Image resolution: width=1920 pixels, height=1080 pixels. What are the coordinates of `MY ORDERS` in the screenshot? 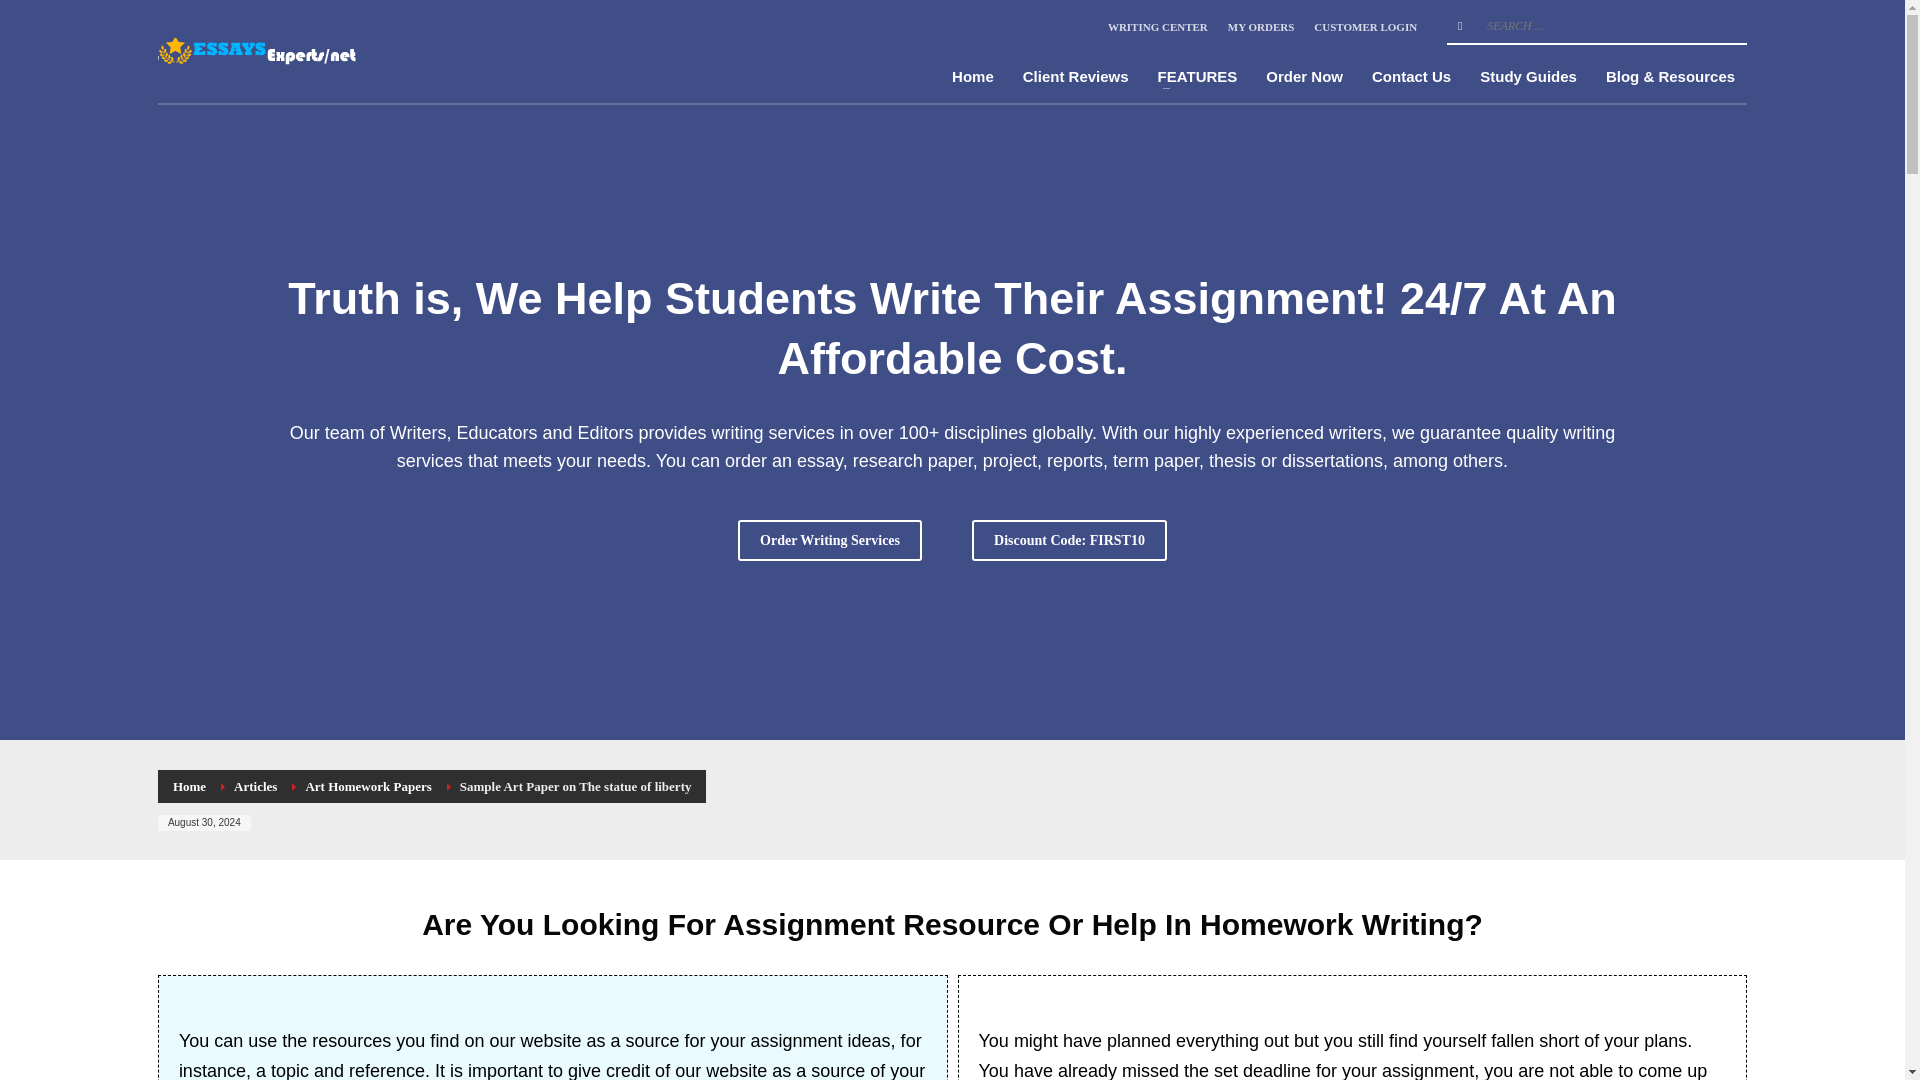 It's located at (1261, 26).